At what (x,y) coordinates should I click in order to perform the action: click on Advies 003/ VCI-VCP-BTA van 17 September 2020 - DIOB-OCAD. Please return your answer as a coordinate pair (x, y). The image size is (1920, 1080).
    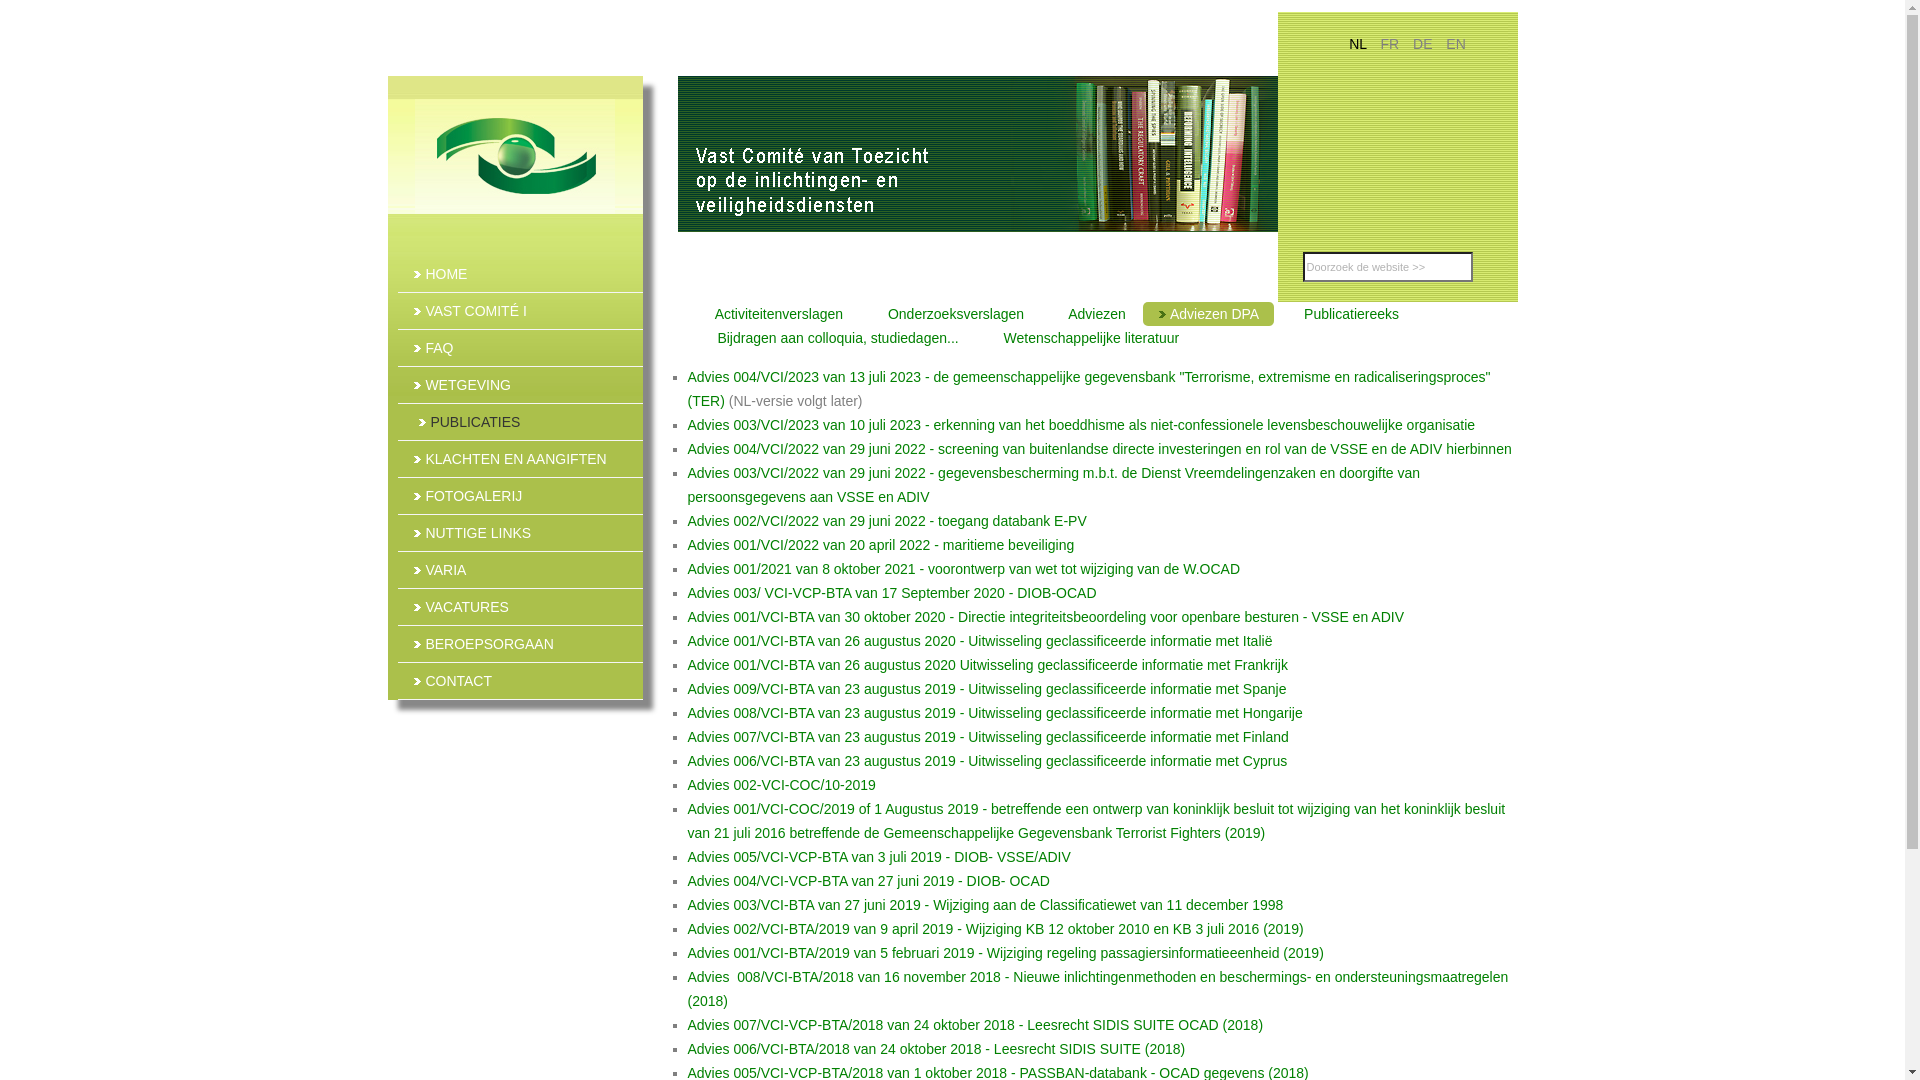
    Looking at the image, I should click on (892, 593).